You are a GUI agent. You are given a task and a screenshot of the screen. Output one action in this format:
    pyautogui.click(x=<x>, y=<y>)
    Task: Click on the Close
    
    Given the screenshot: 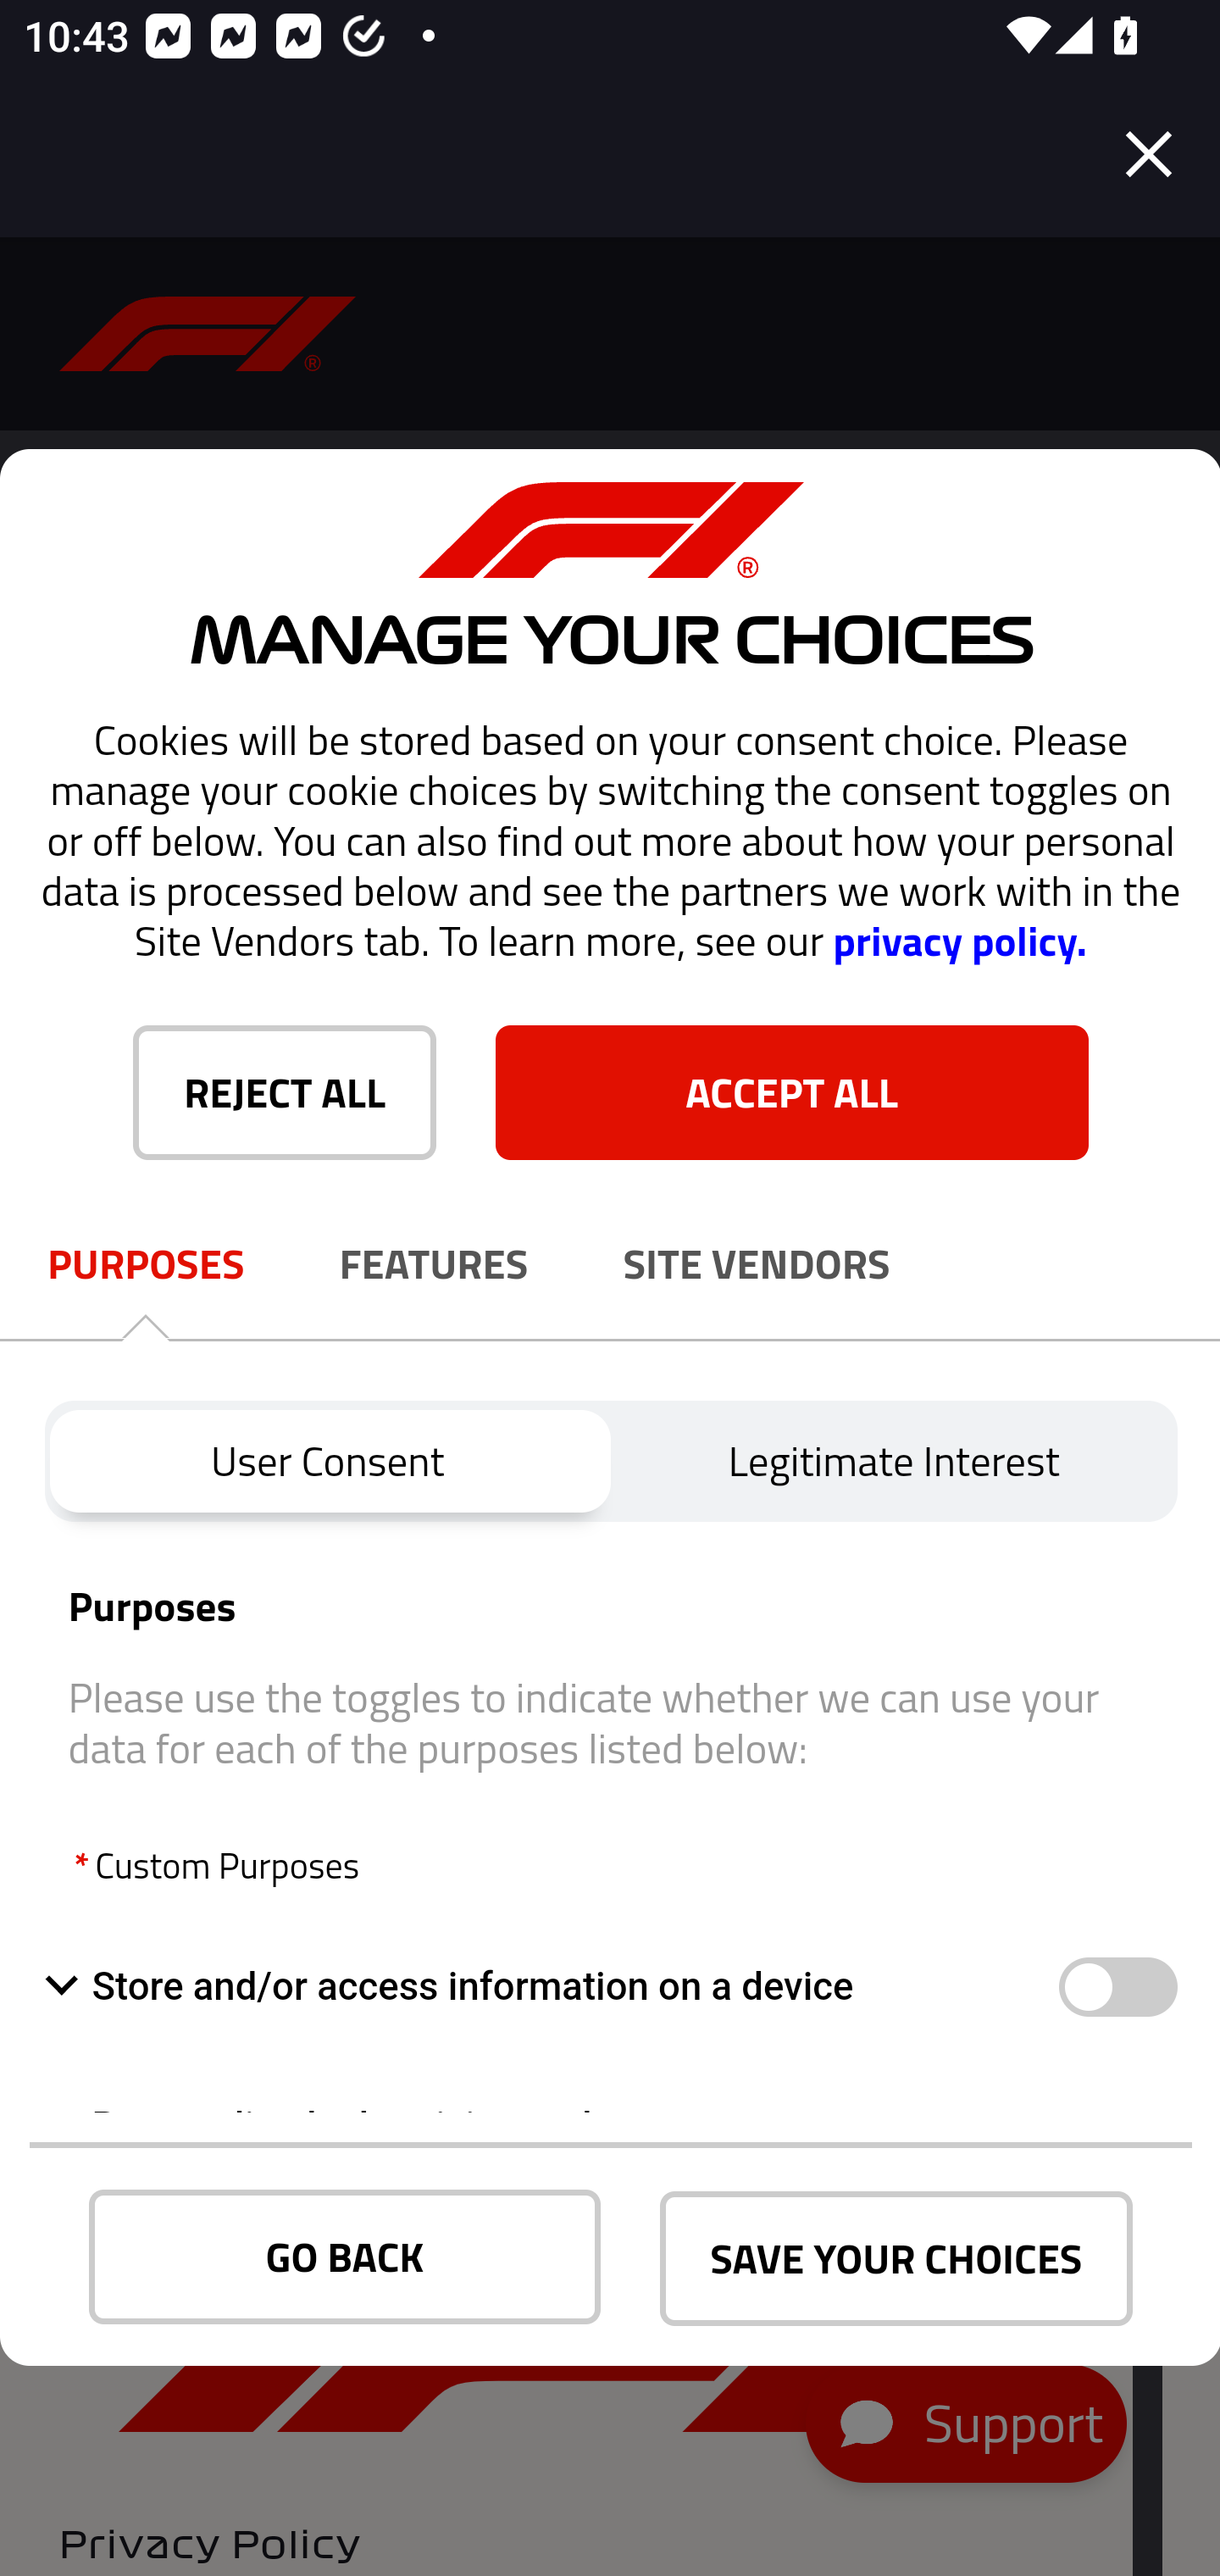 What is the action you would take?
    pyautogui.click(x=1149, y=154)
    